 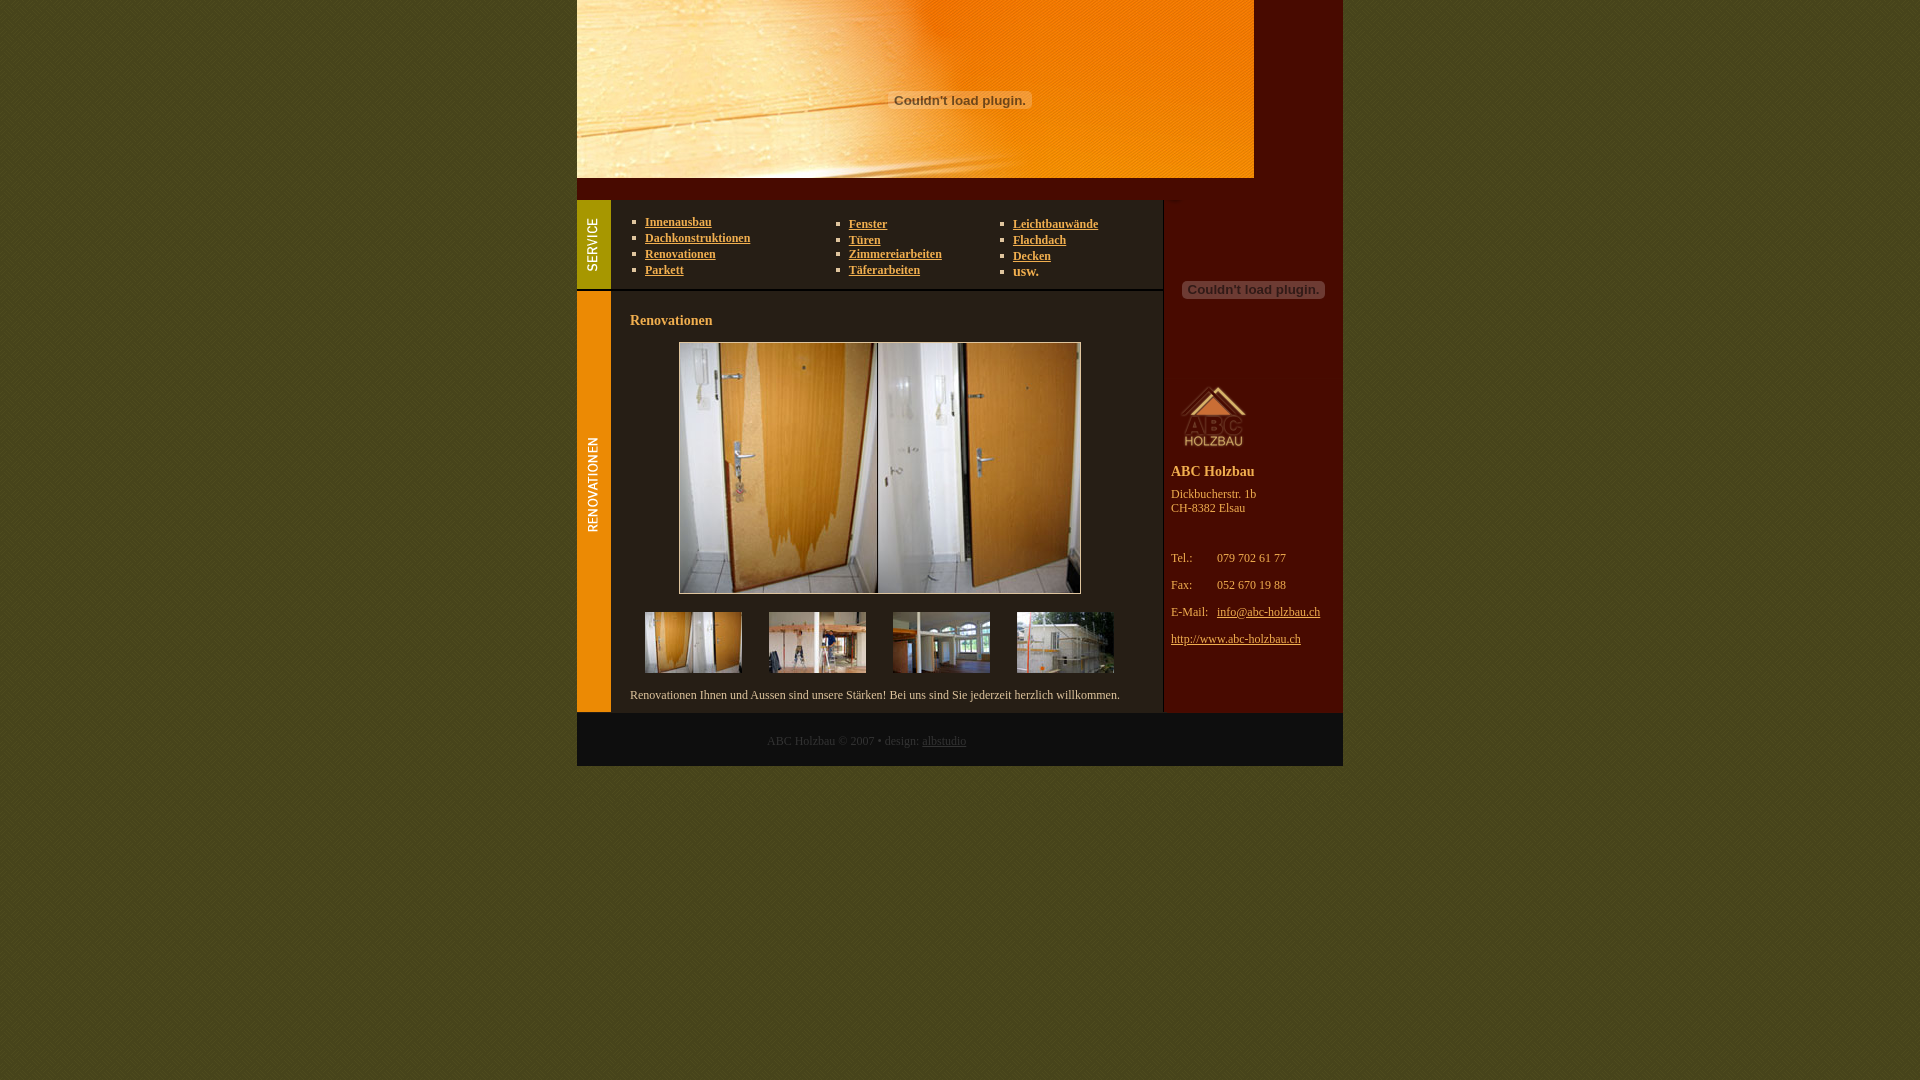 I want to click on Zimmereiarbeiten, so click(x=896, y=254).